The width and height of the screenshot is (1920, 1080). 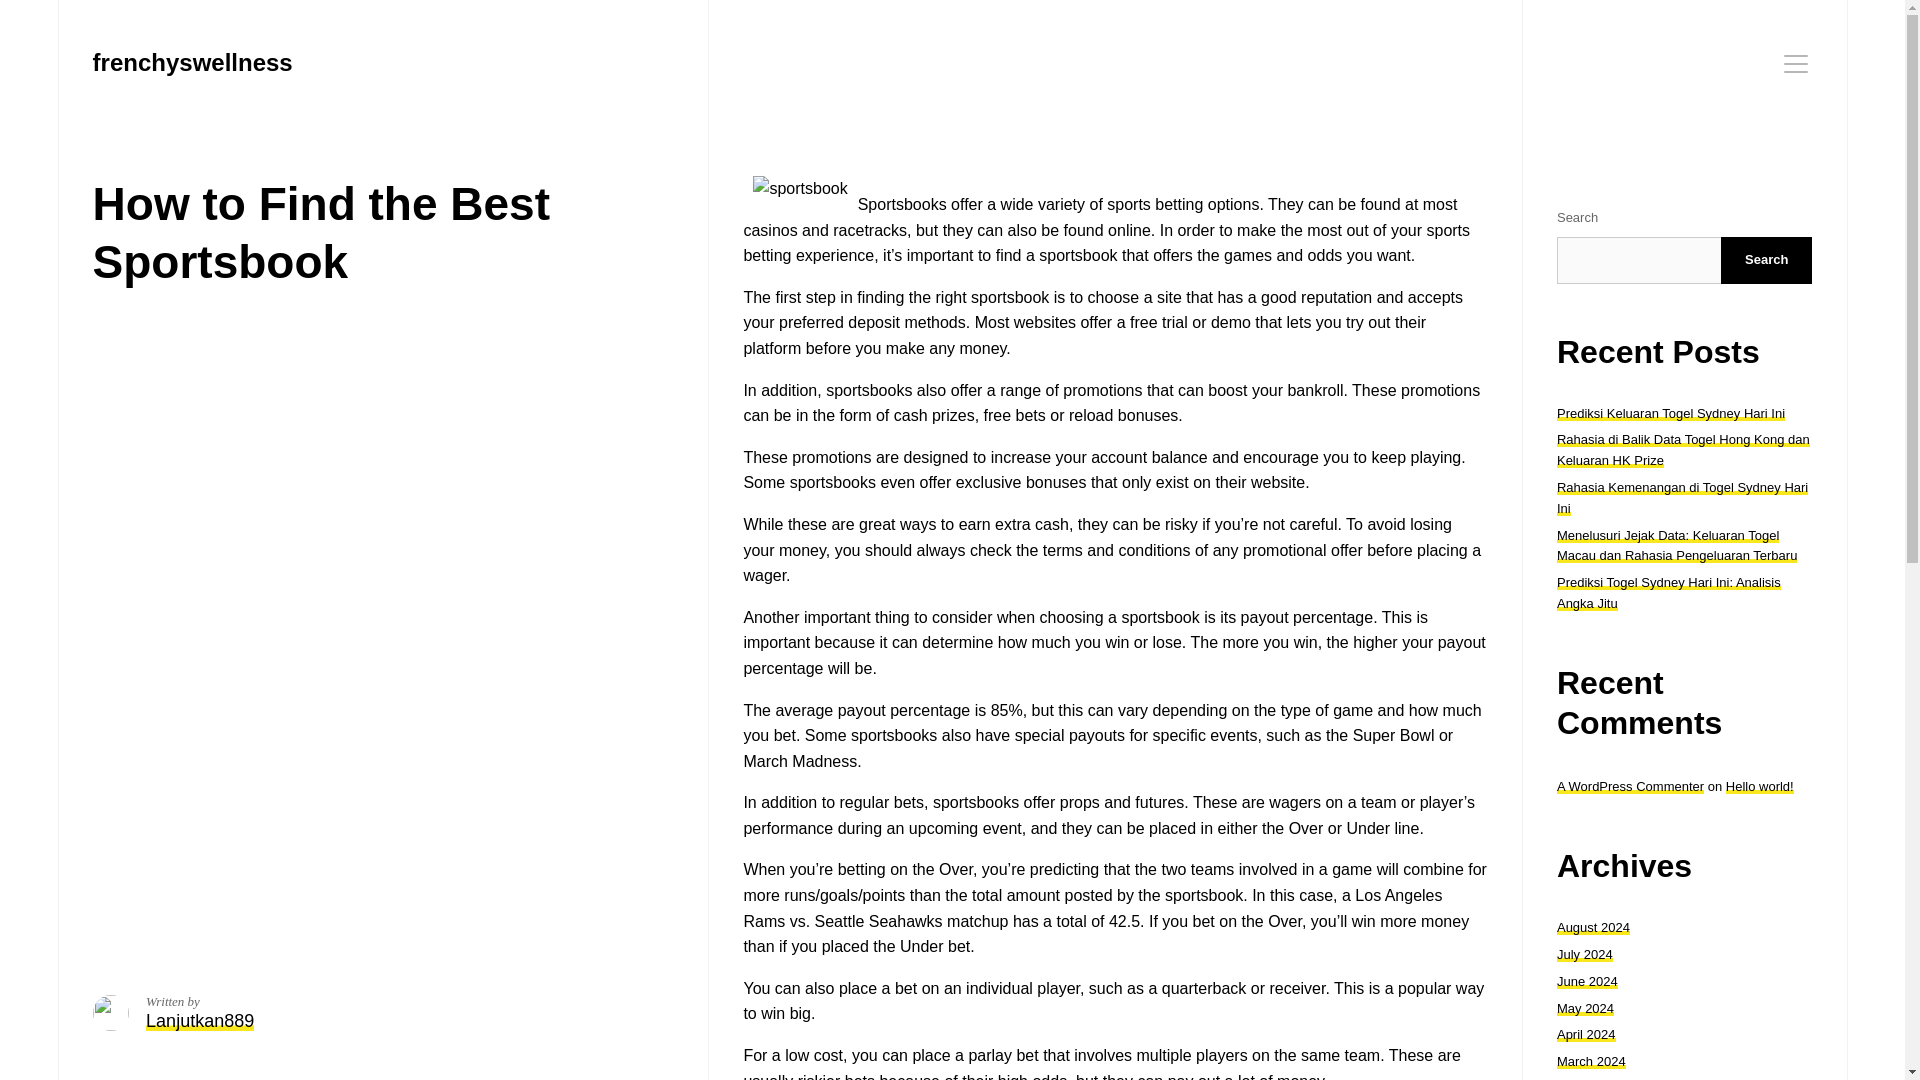 I want to click on Hello world!, so click(x=1760, y=786).